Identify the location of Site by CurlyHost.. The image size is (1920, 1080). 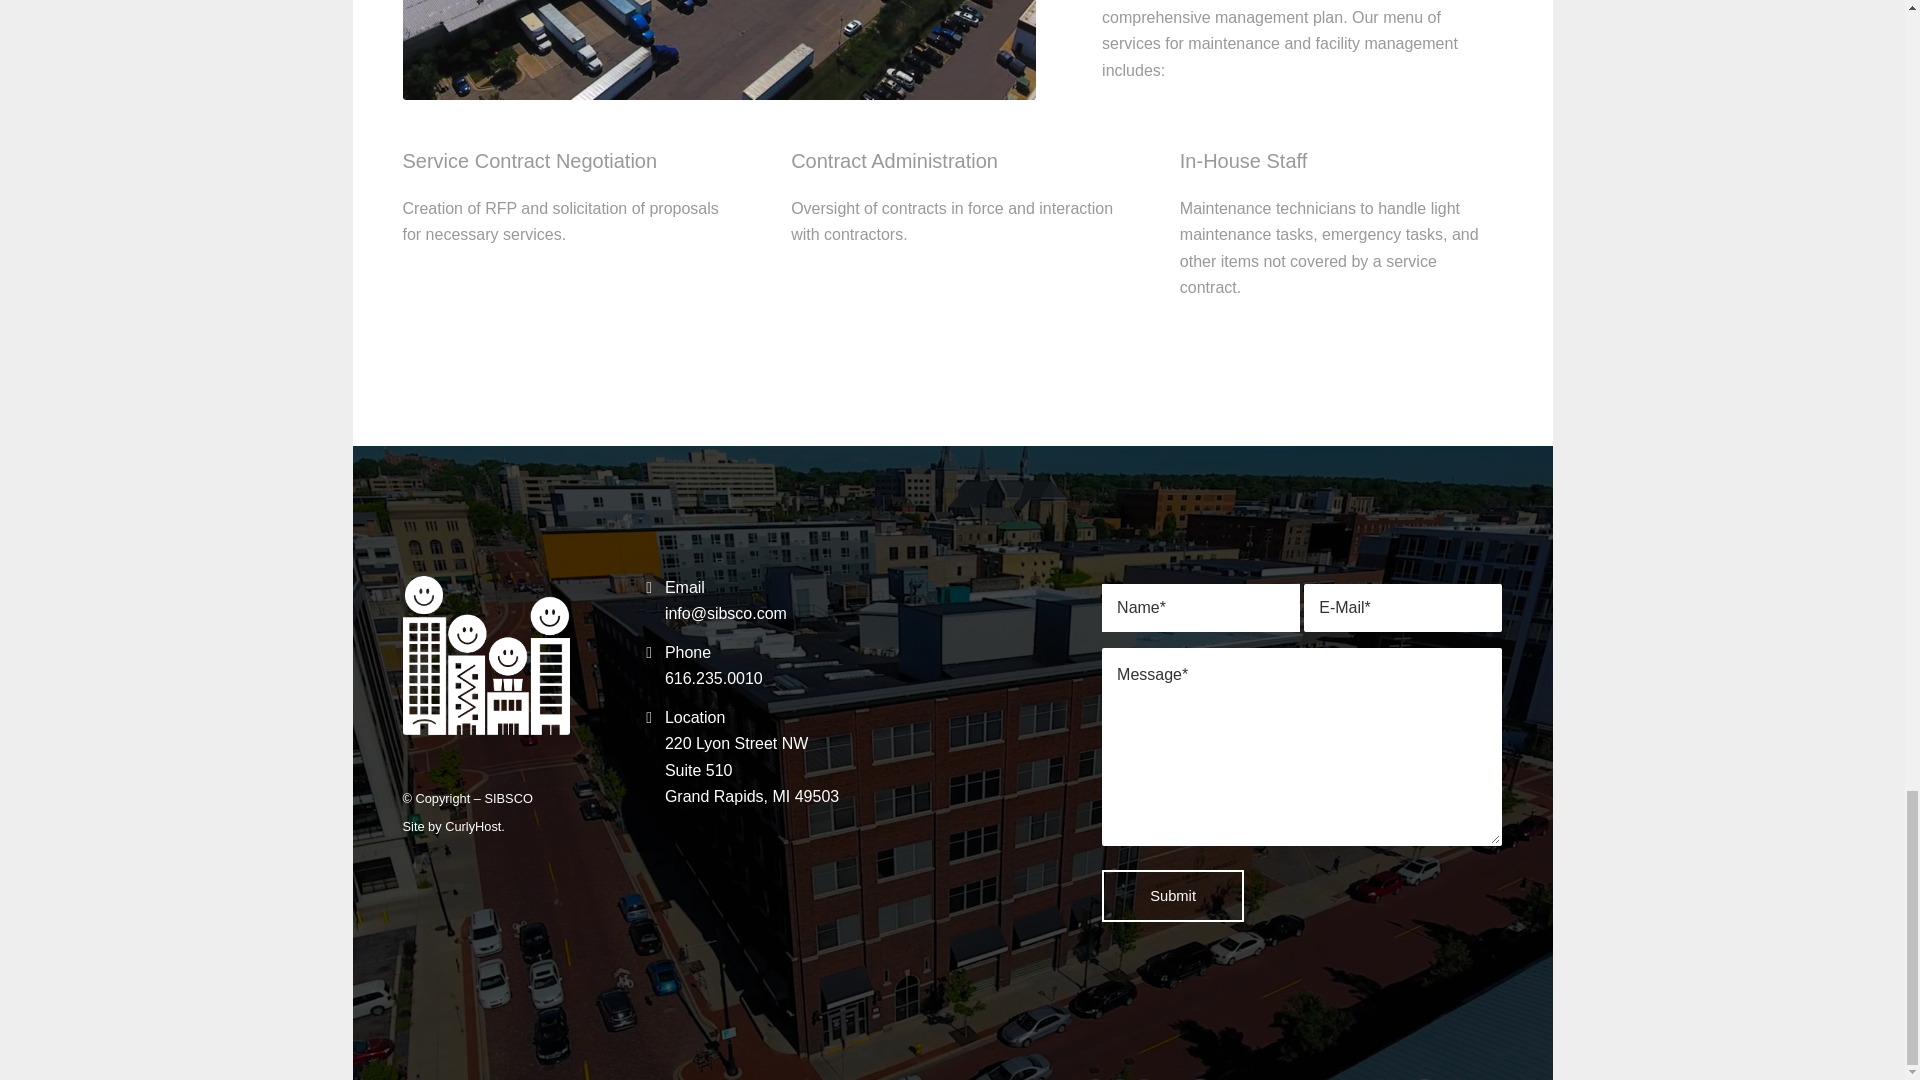
(452, 826).